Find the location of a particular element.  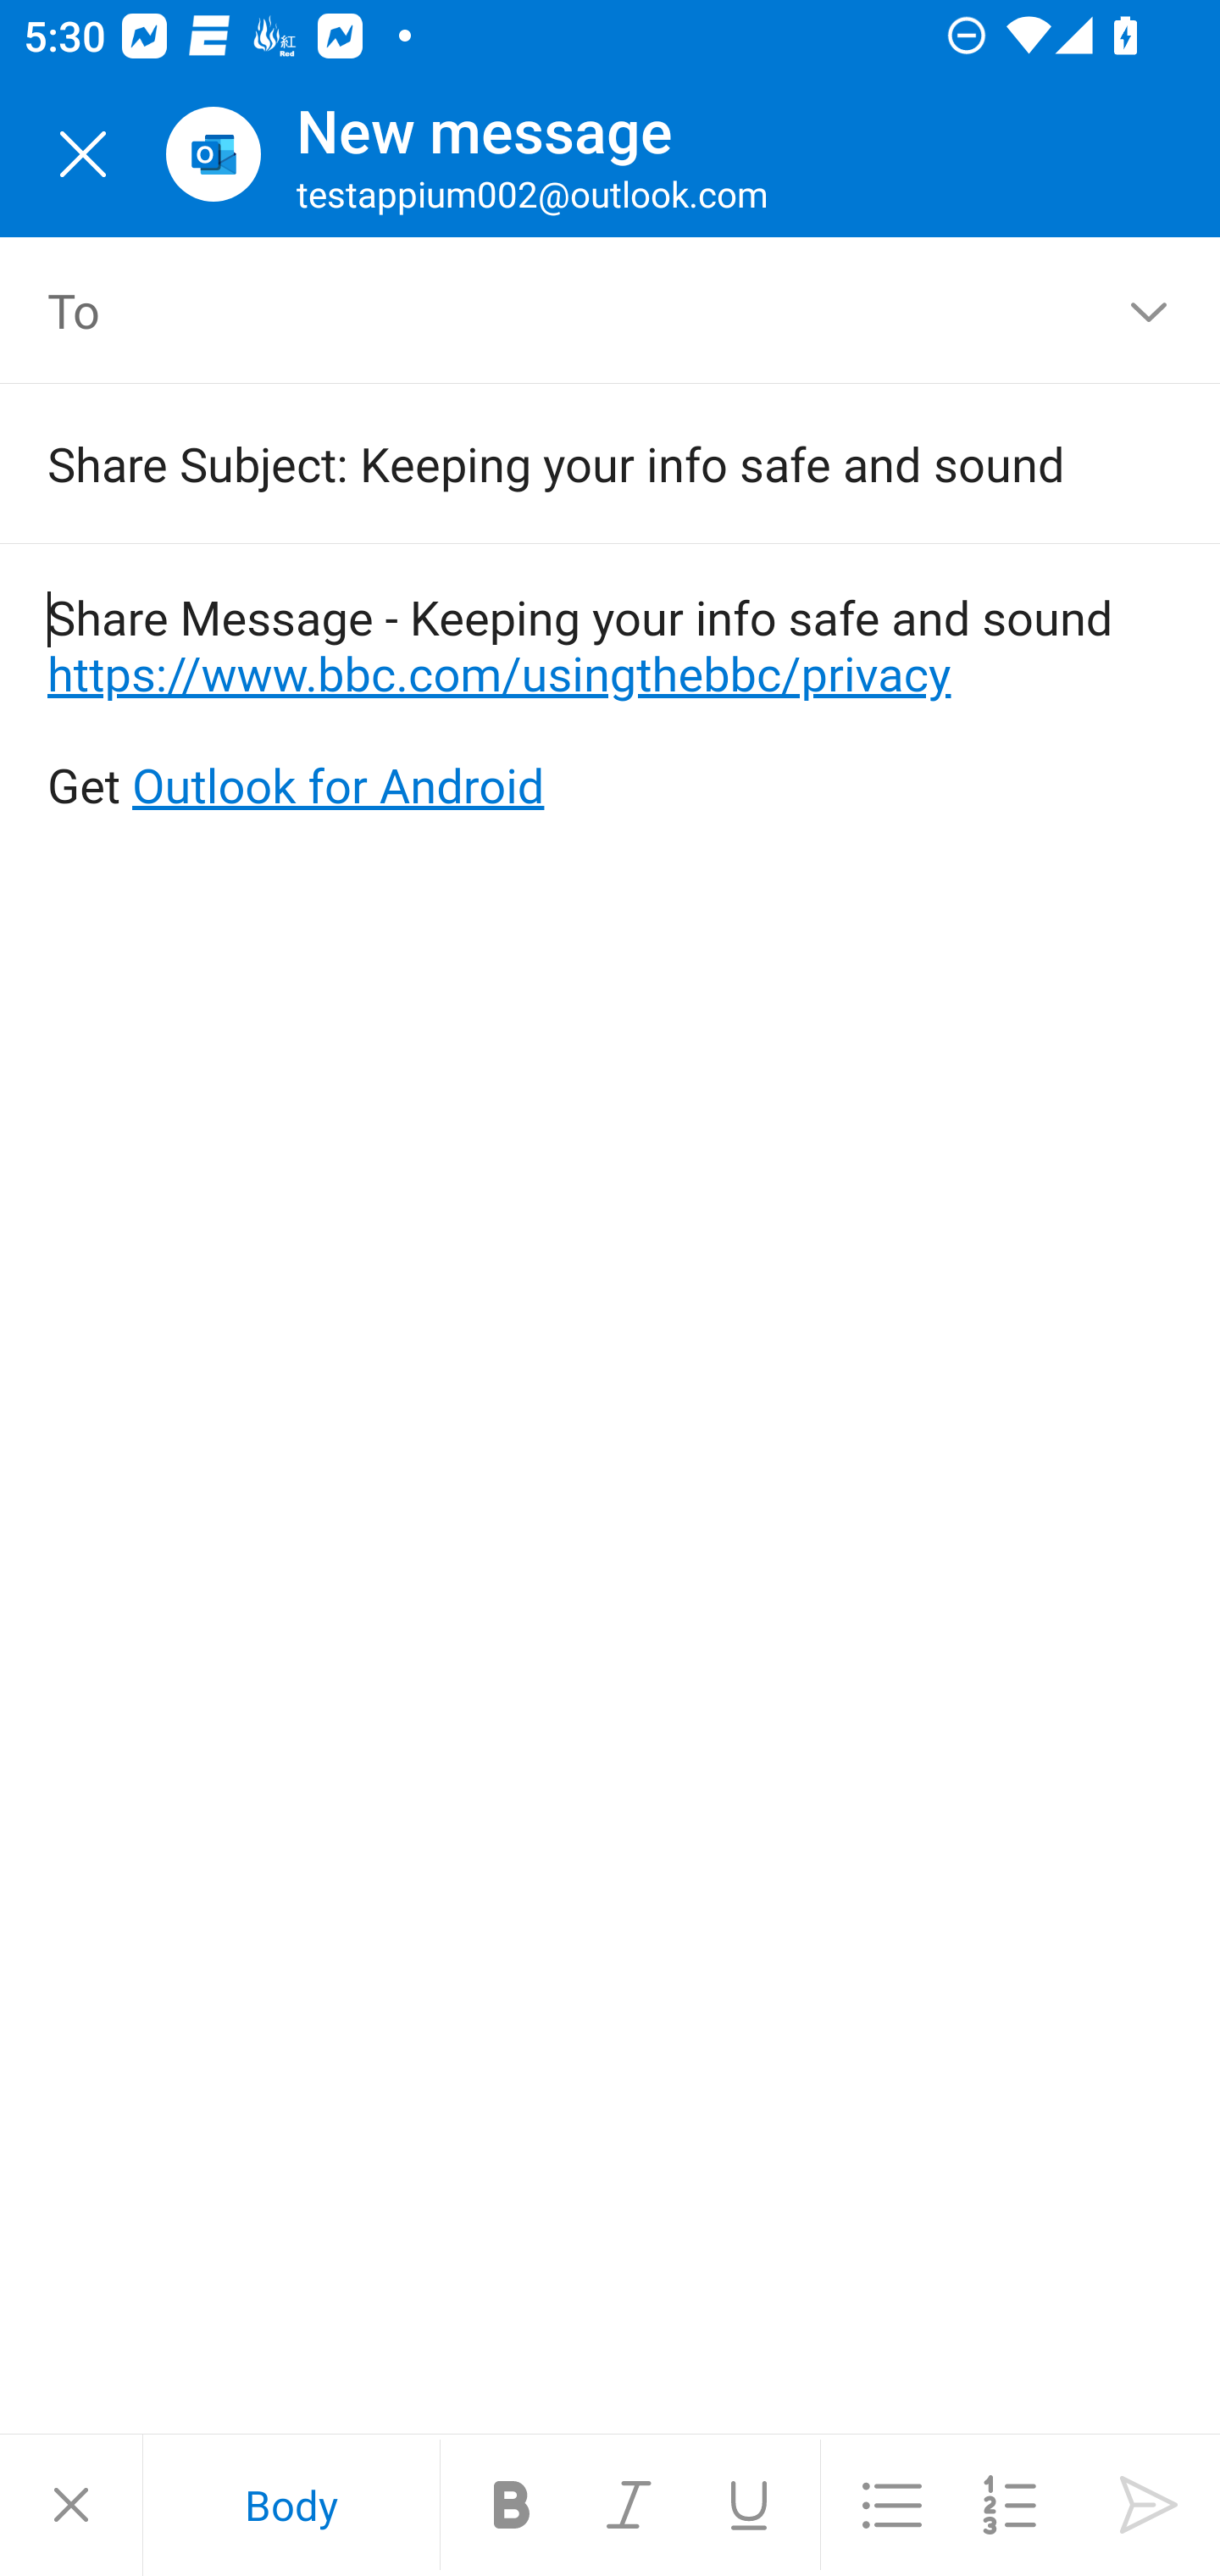

Close is located at coordinates (71, 2505).